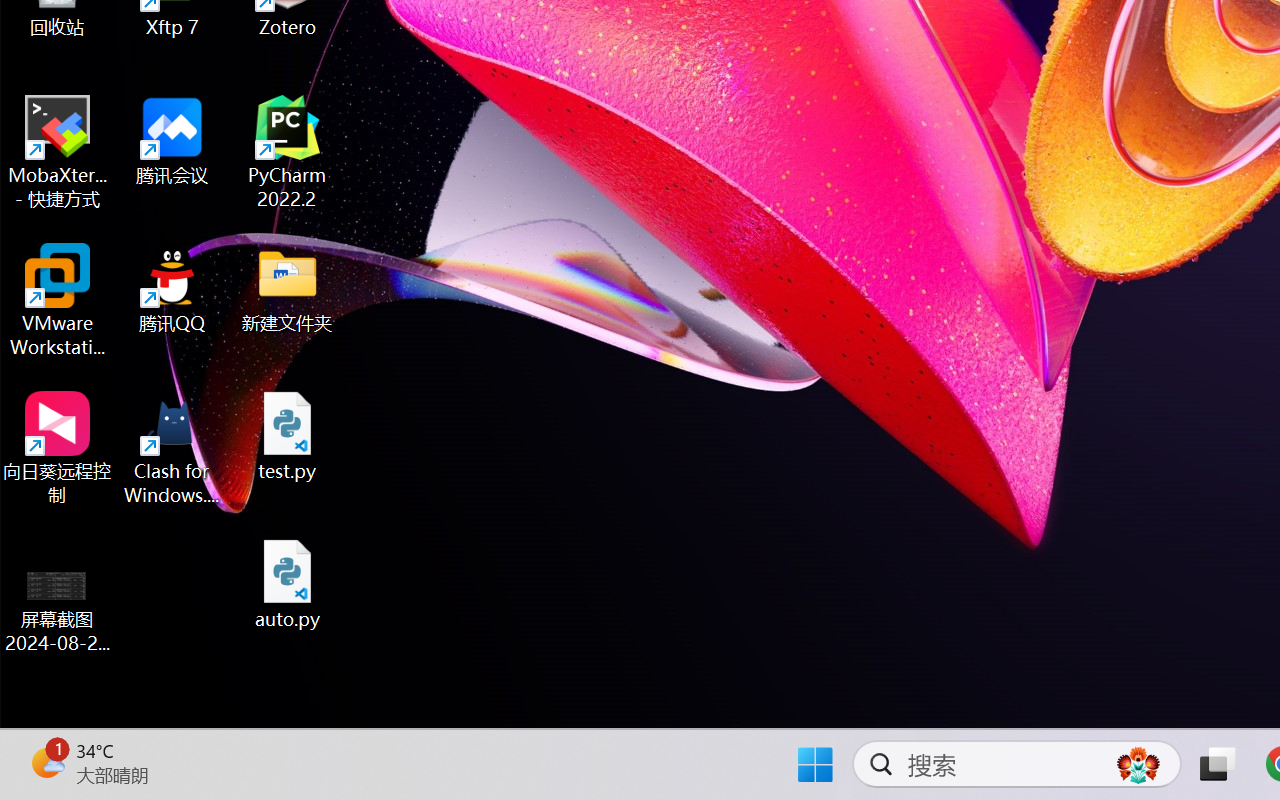 The image size is (1280, 800). Describe the element at coordinates (288, 584) in the screenshot. I see `auto.py` at that location.